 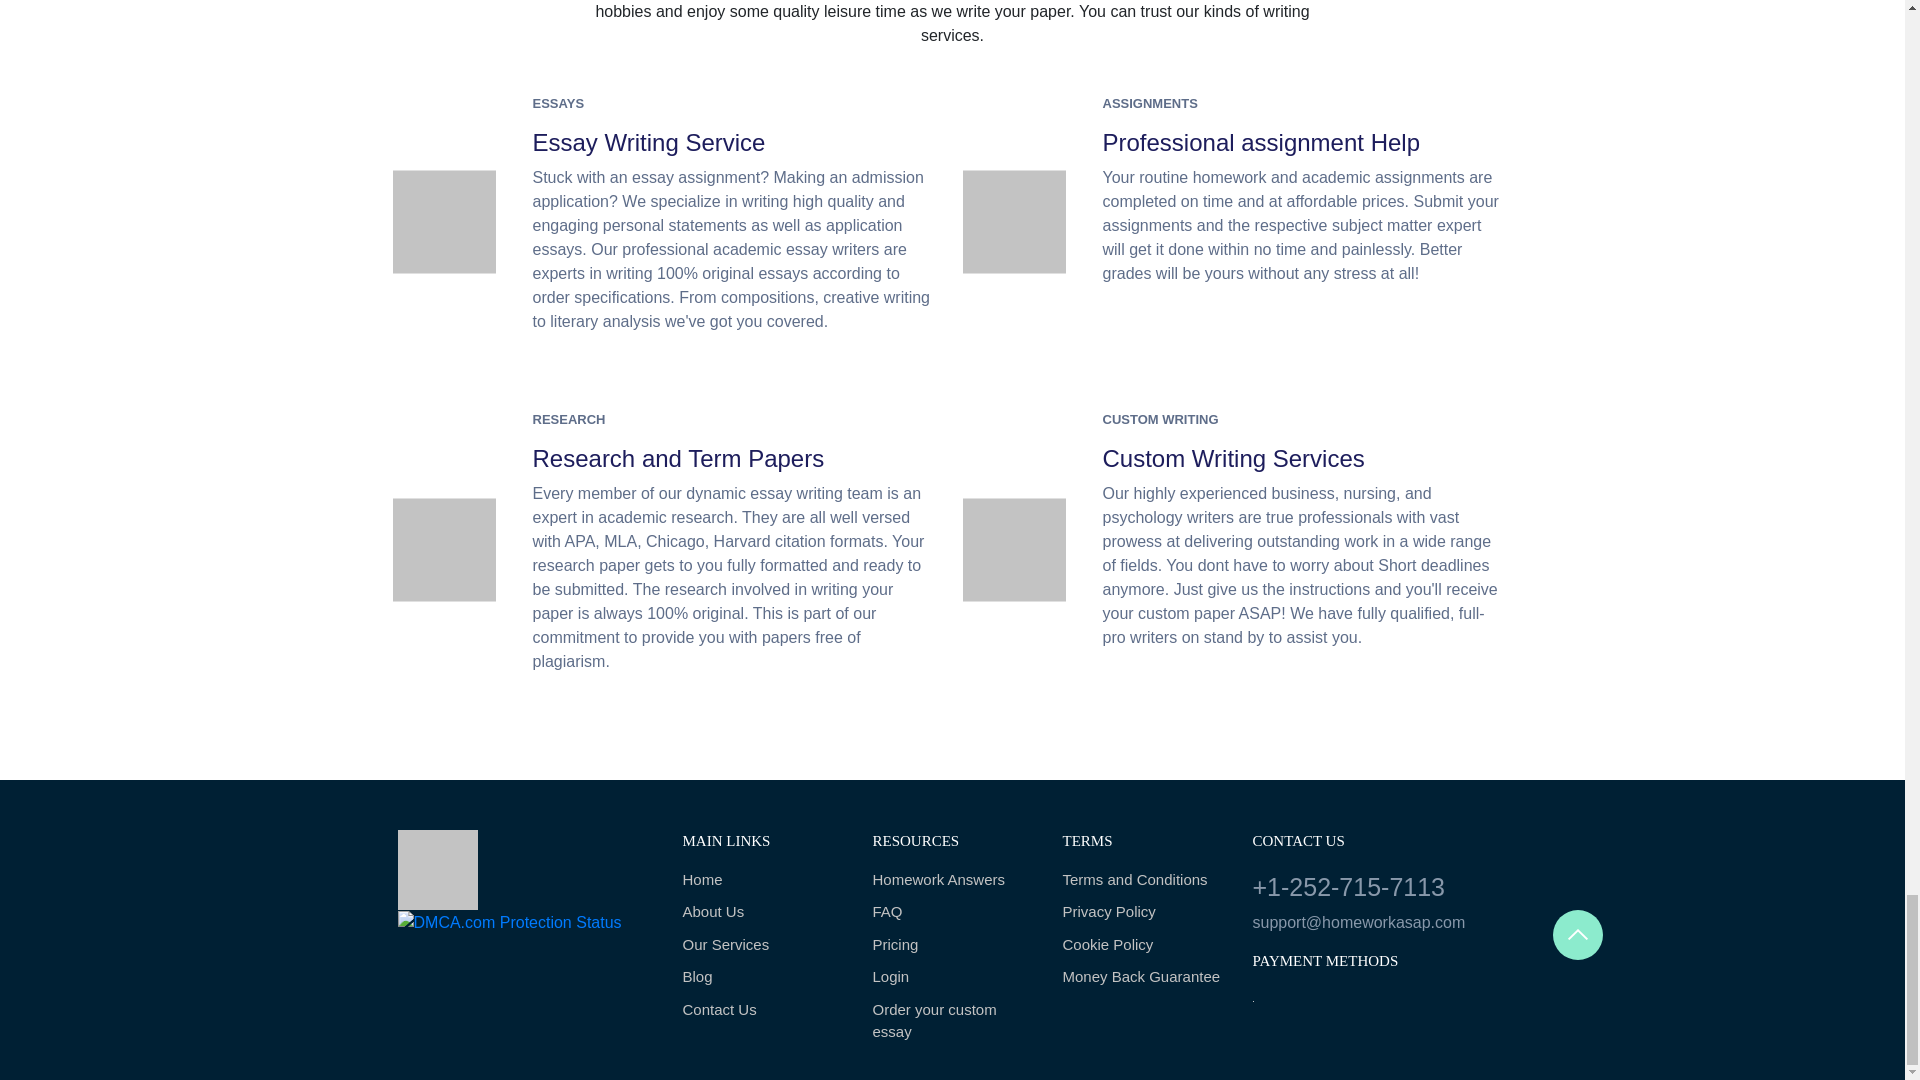 What do you see at coordinates (1141, 977) in the screenshot?
I see `Money Back Guarantee` at bounding box center [1141, 977].